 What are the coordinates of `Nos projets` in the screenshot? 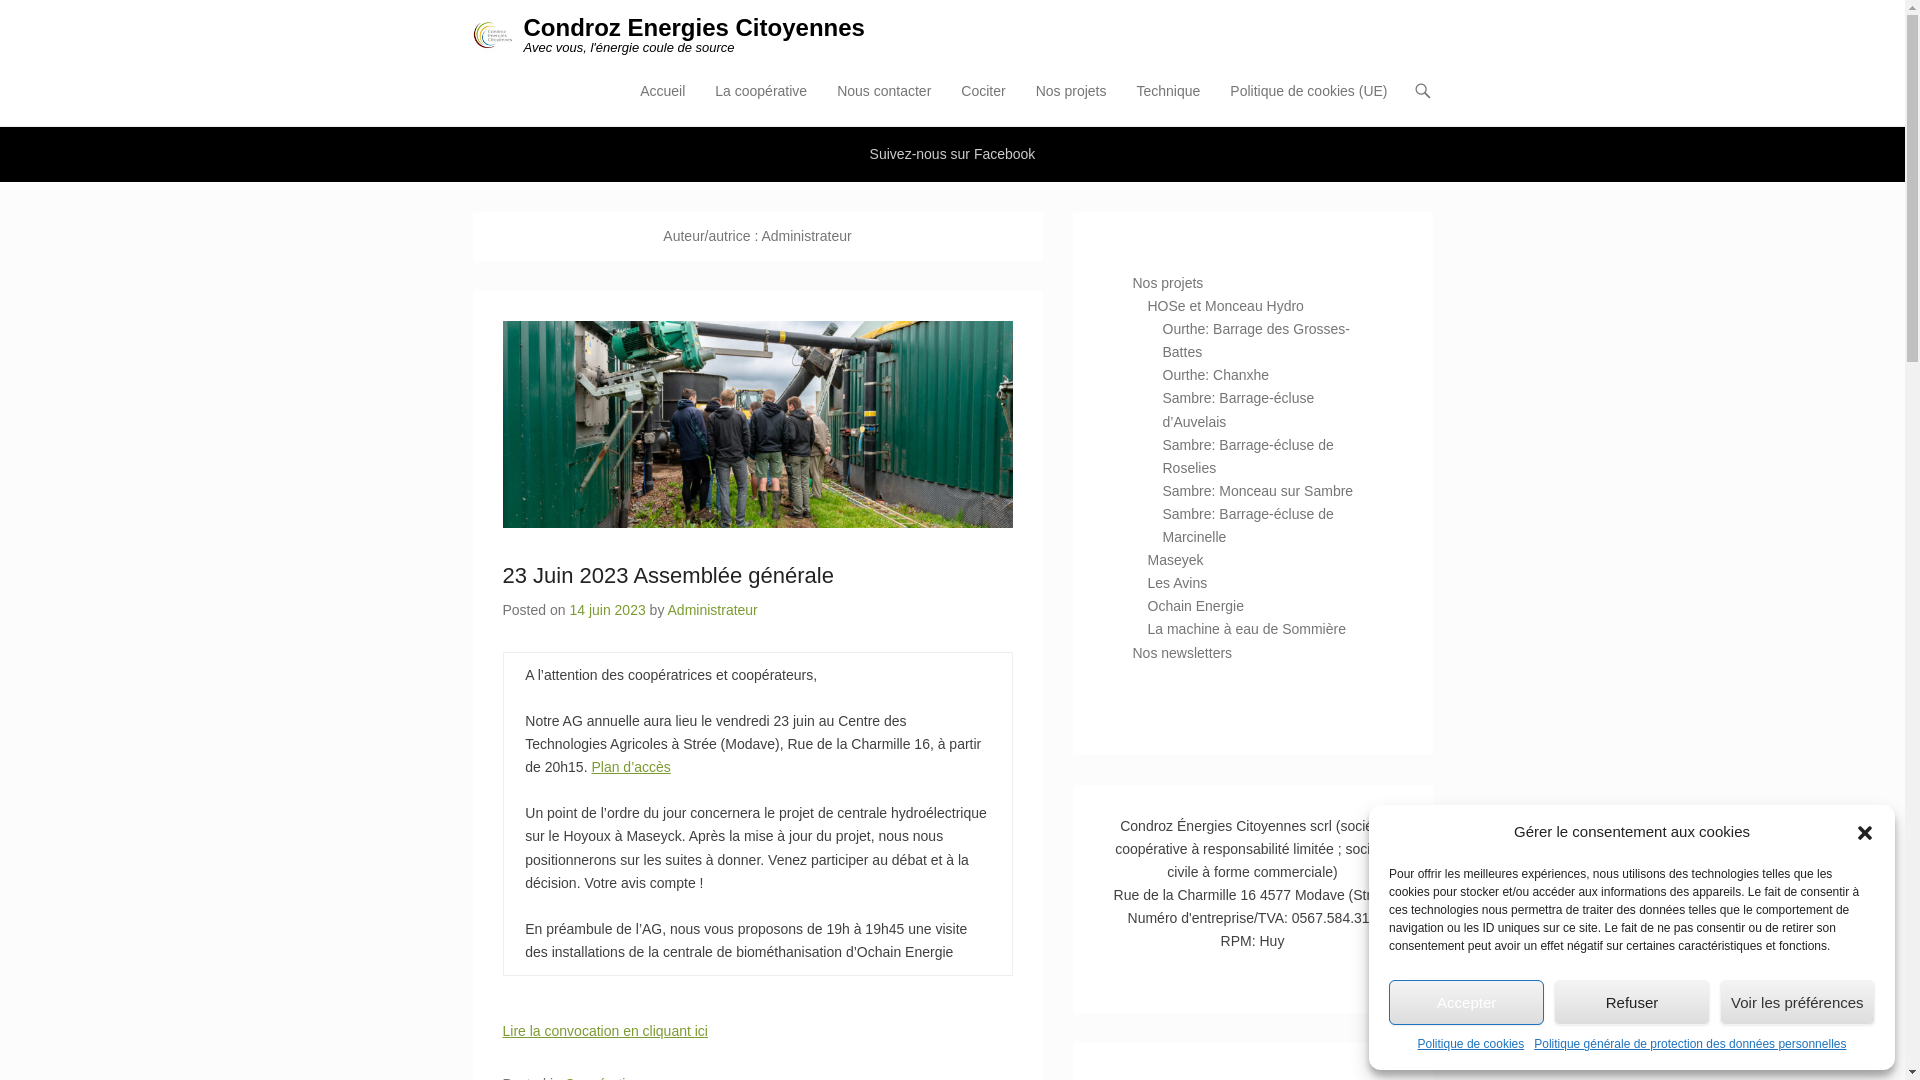 It's located at (1072, 104).